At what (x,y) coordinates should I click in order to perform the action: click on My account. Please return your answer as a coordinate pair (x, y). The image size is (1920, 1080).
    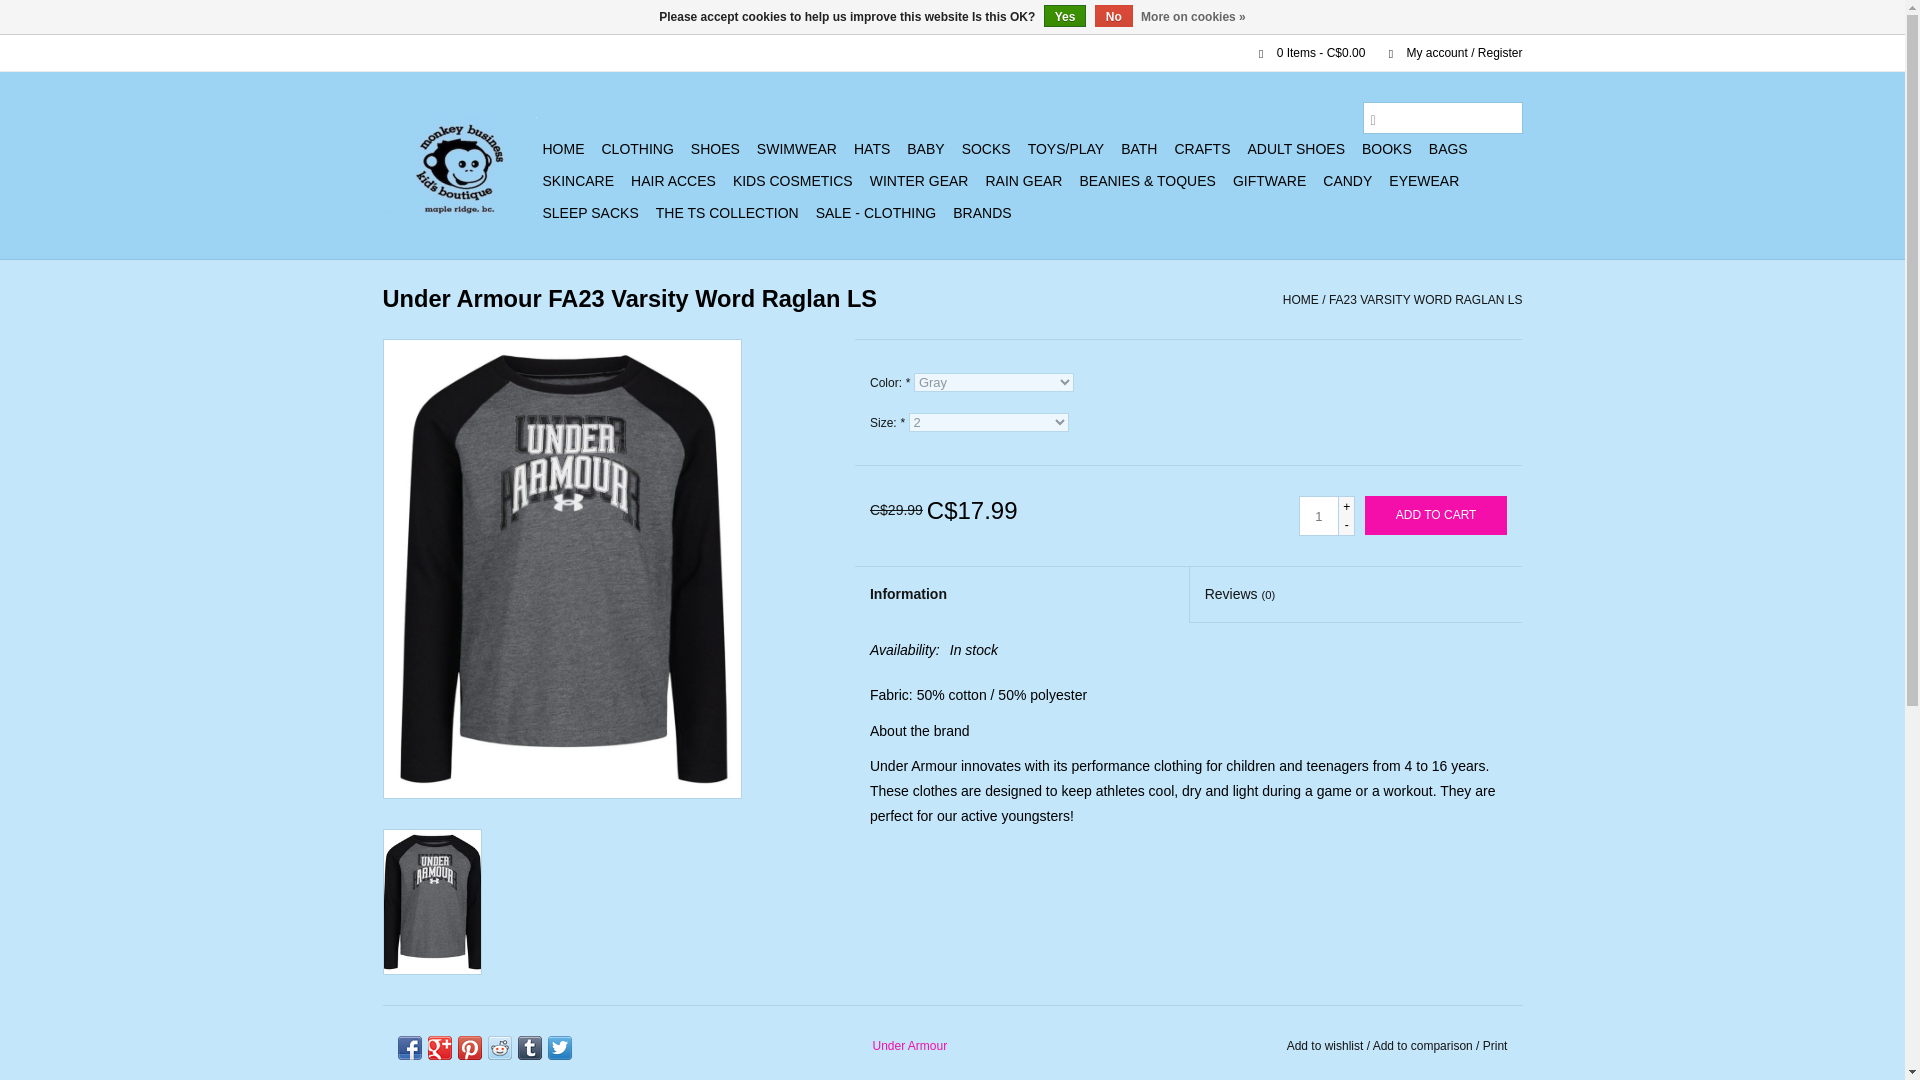
    Looking at the image, I should click on (1445, 53).